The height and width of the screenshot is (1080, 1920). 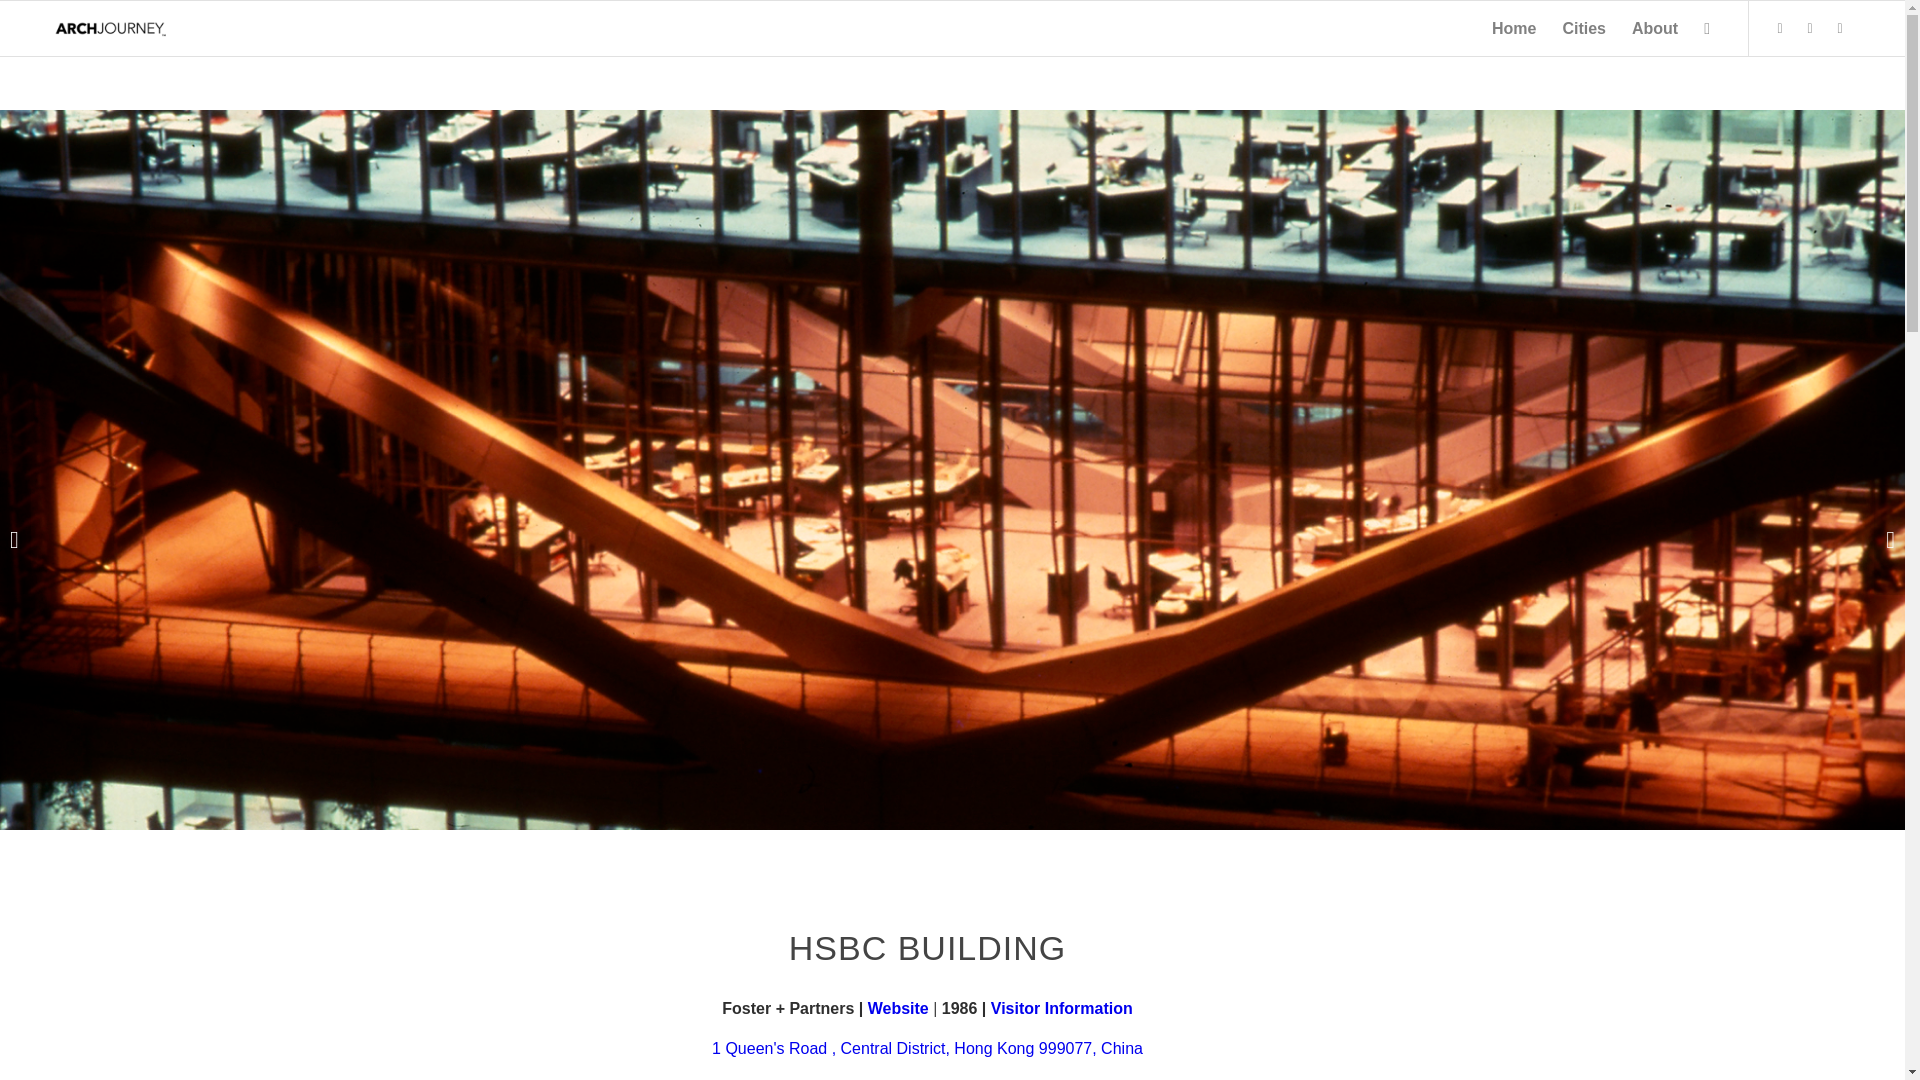 What do you see at coordinates (927, 1048) in the screenshot?
I see `1 Queen's Road , Central District, Hong Kong 999077, China` at bounding box center [927, 1048].